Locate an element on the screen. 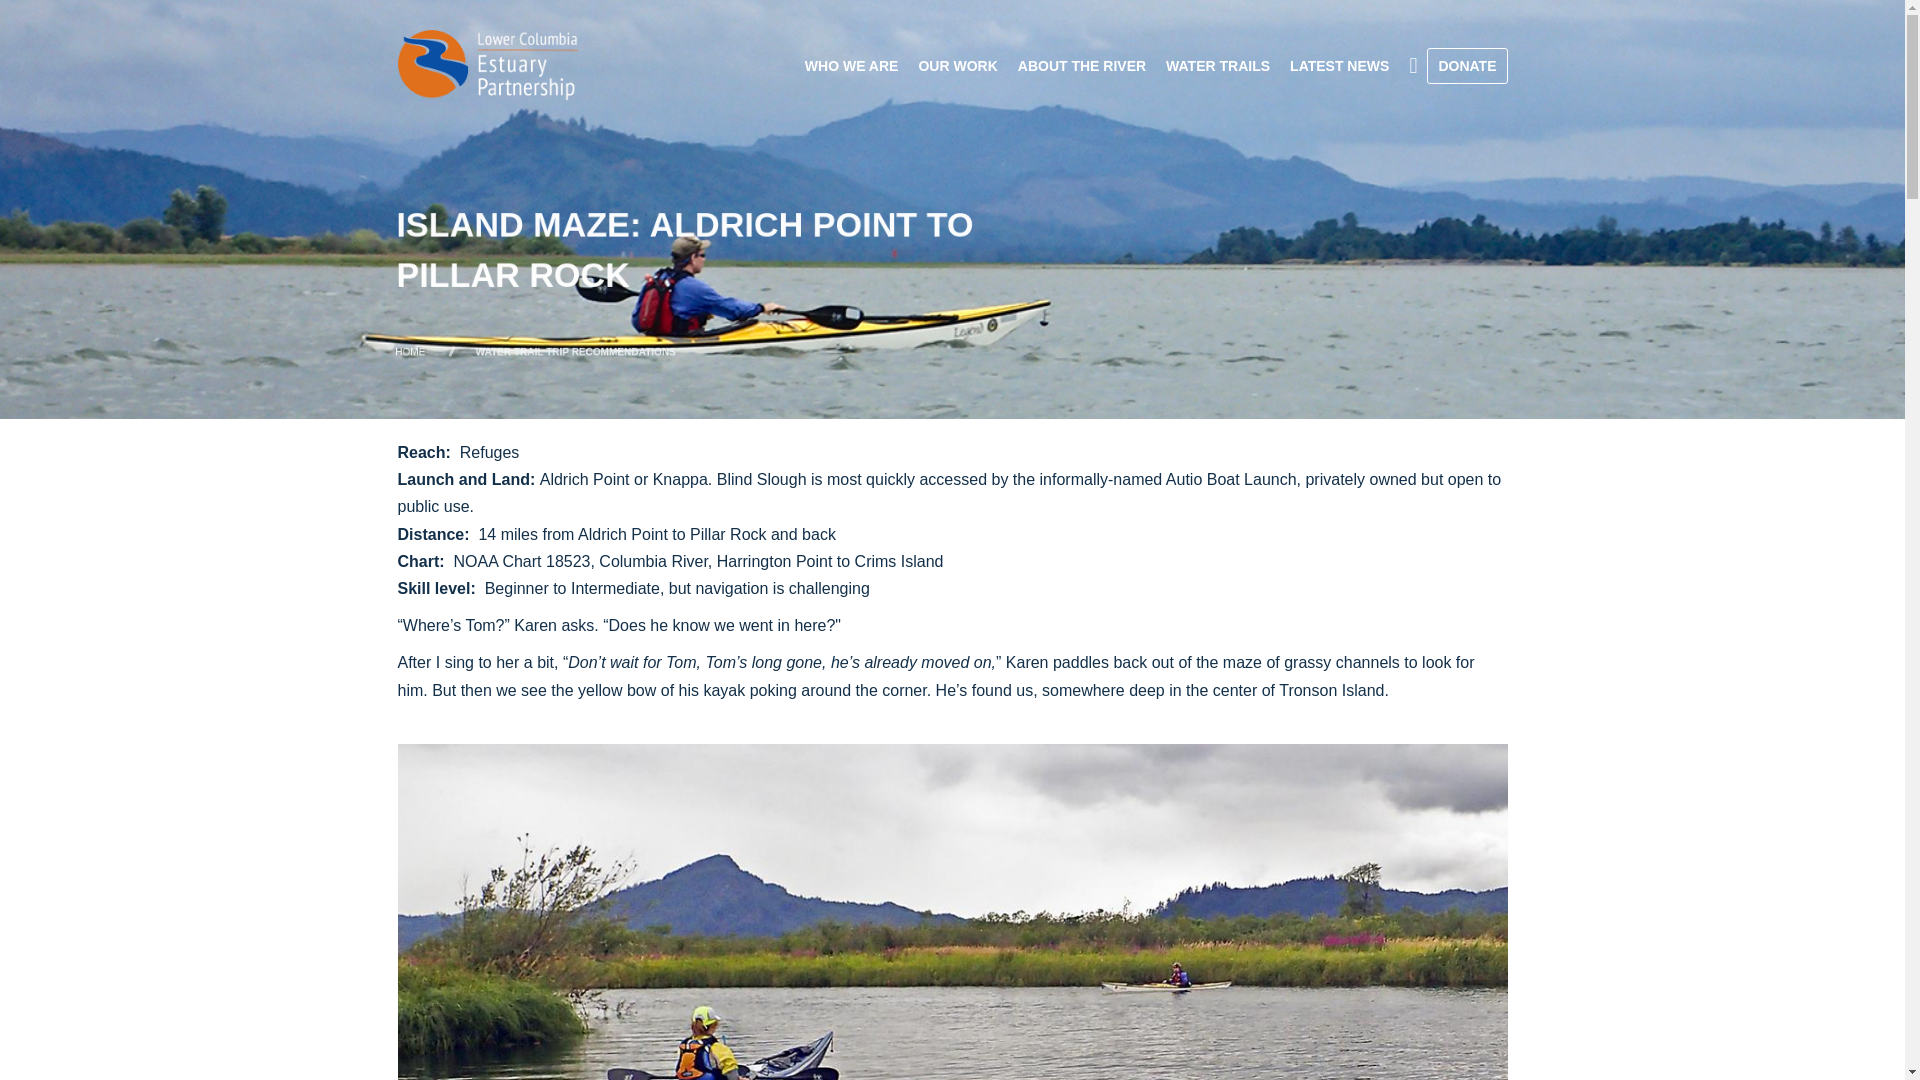  DONATE is located at coordinates (1466, 66).